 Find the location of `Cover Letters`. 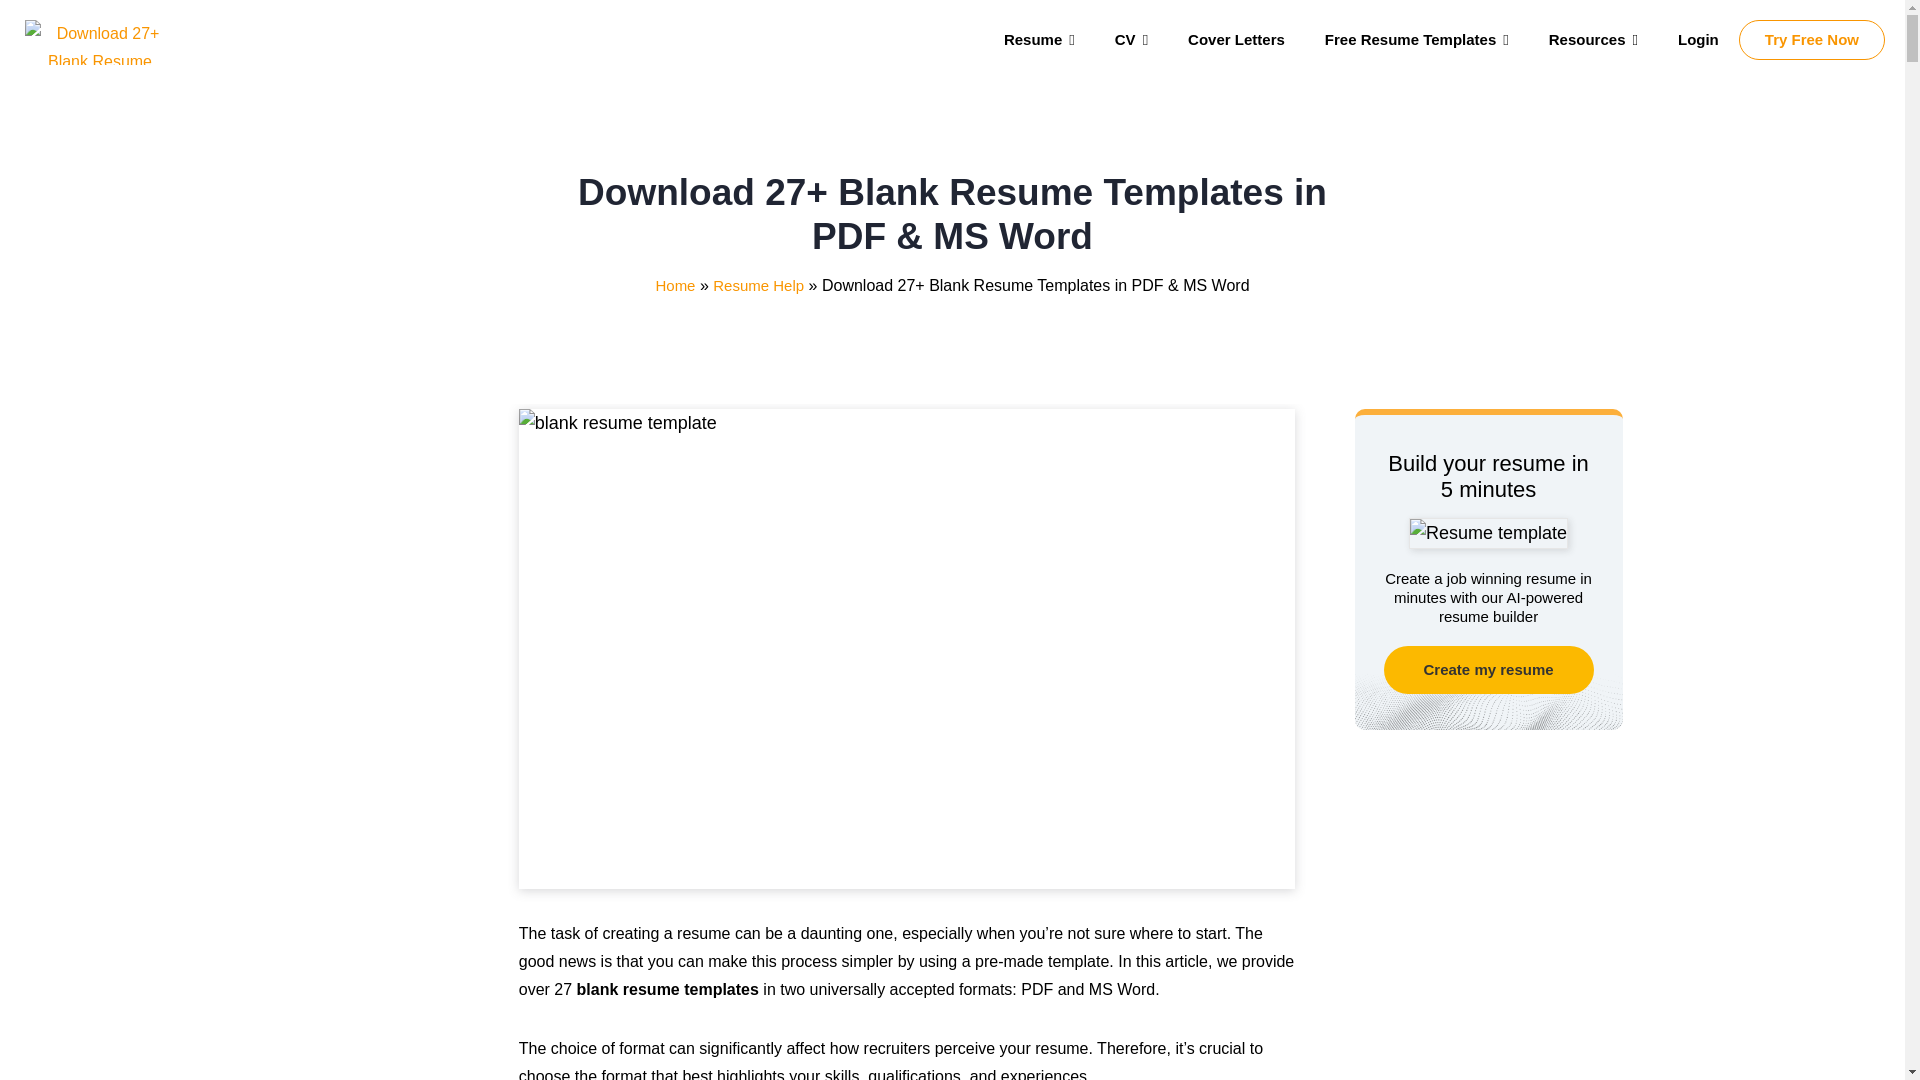

Cover Letters is located at coordinates (1236, 40).